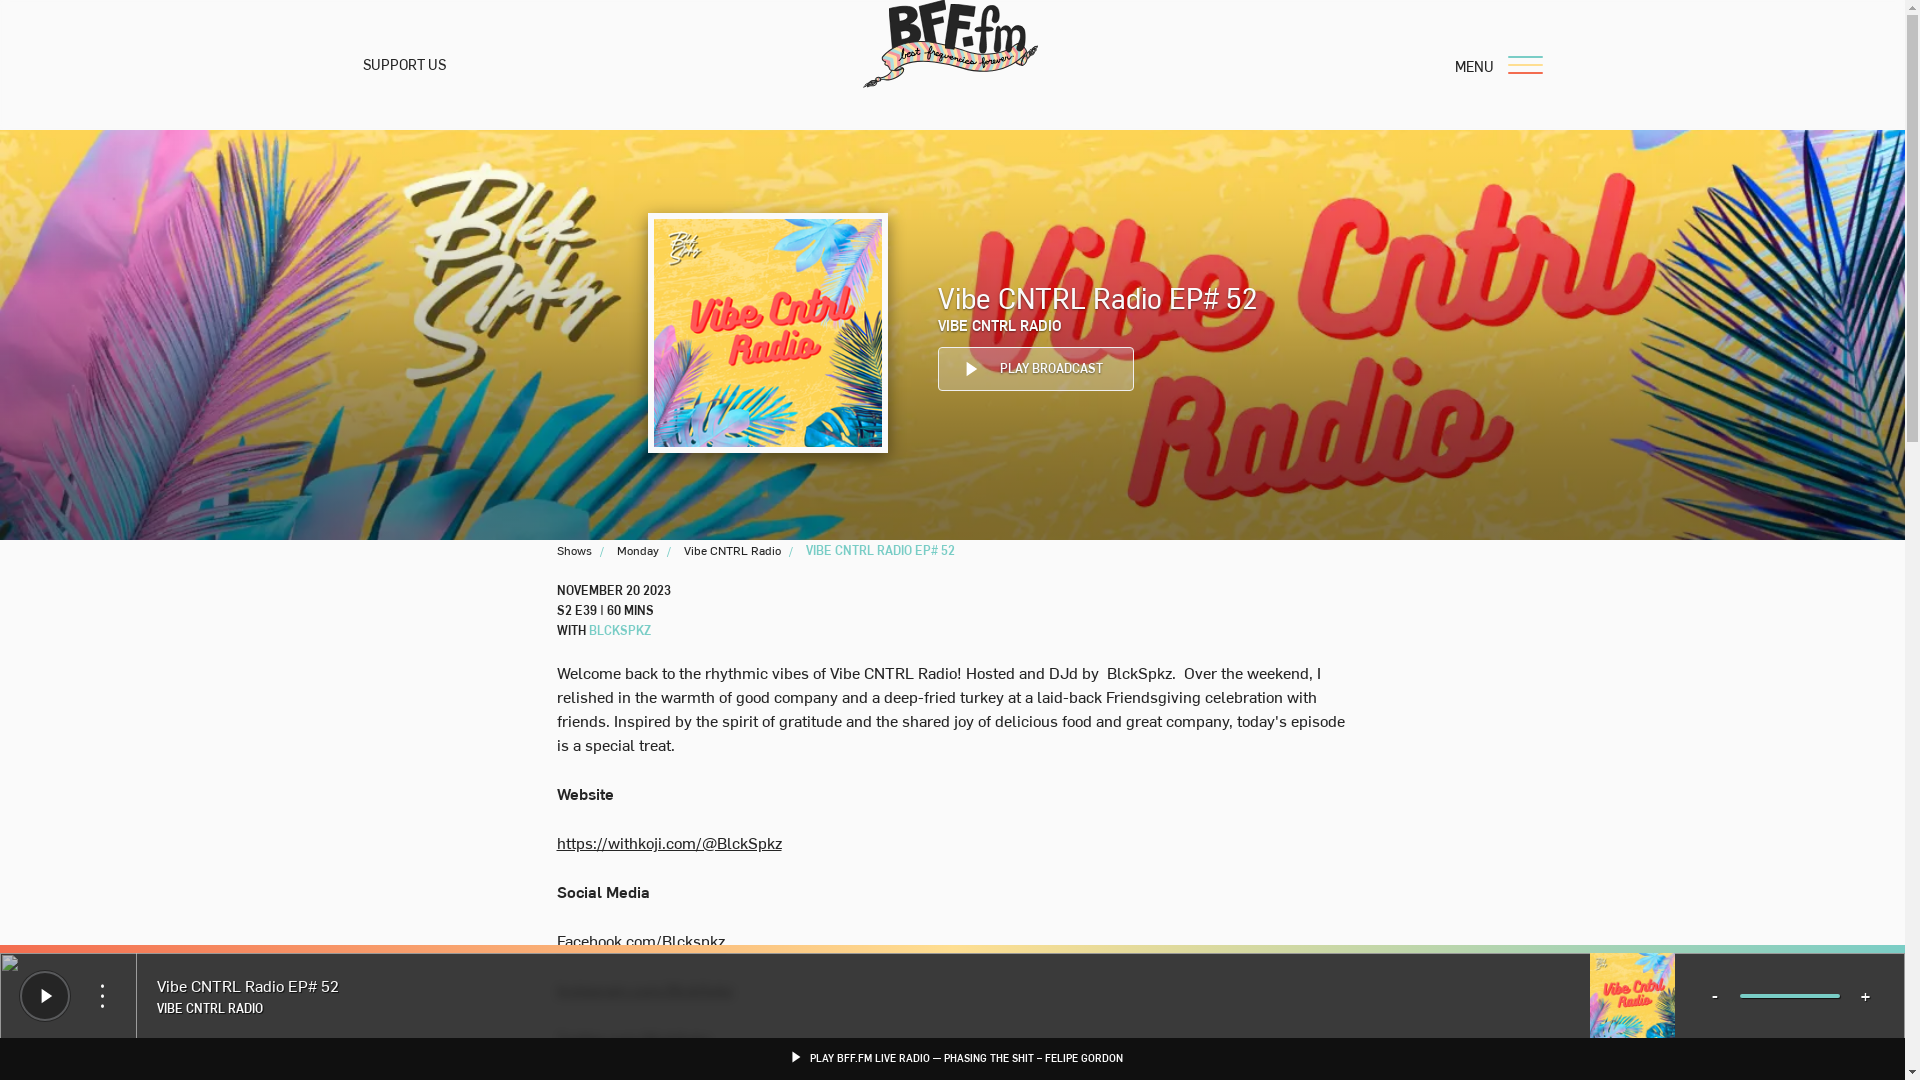  I want to click on Search, so click(404, 64).